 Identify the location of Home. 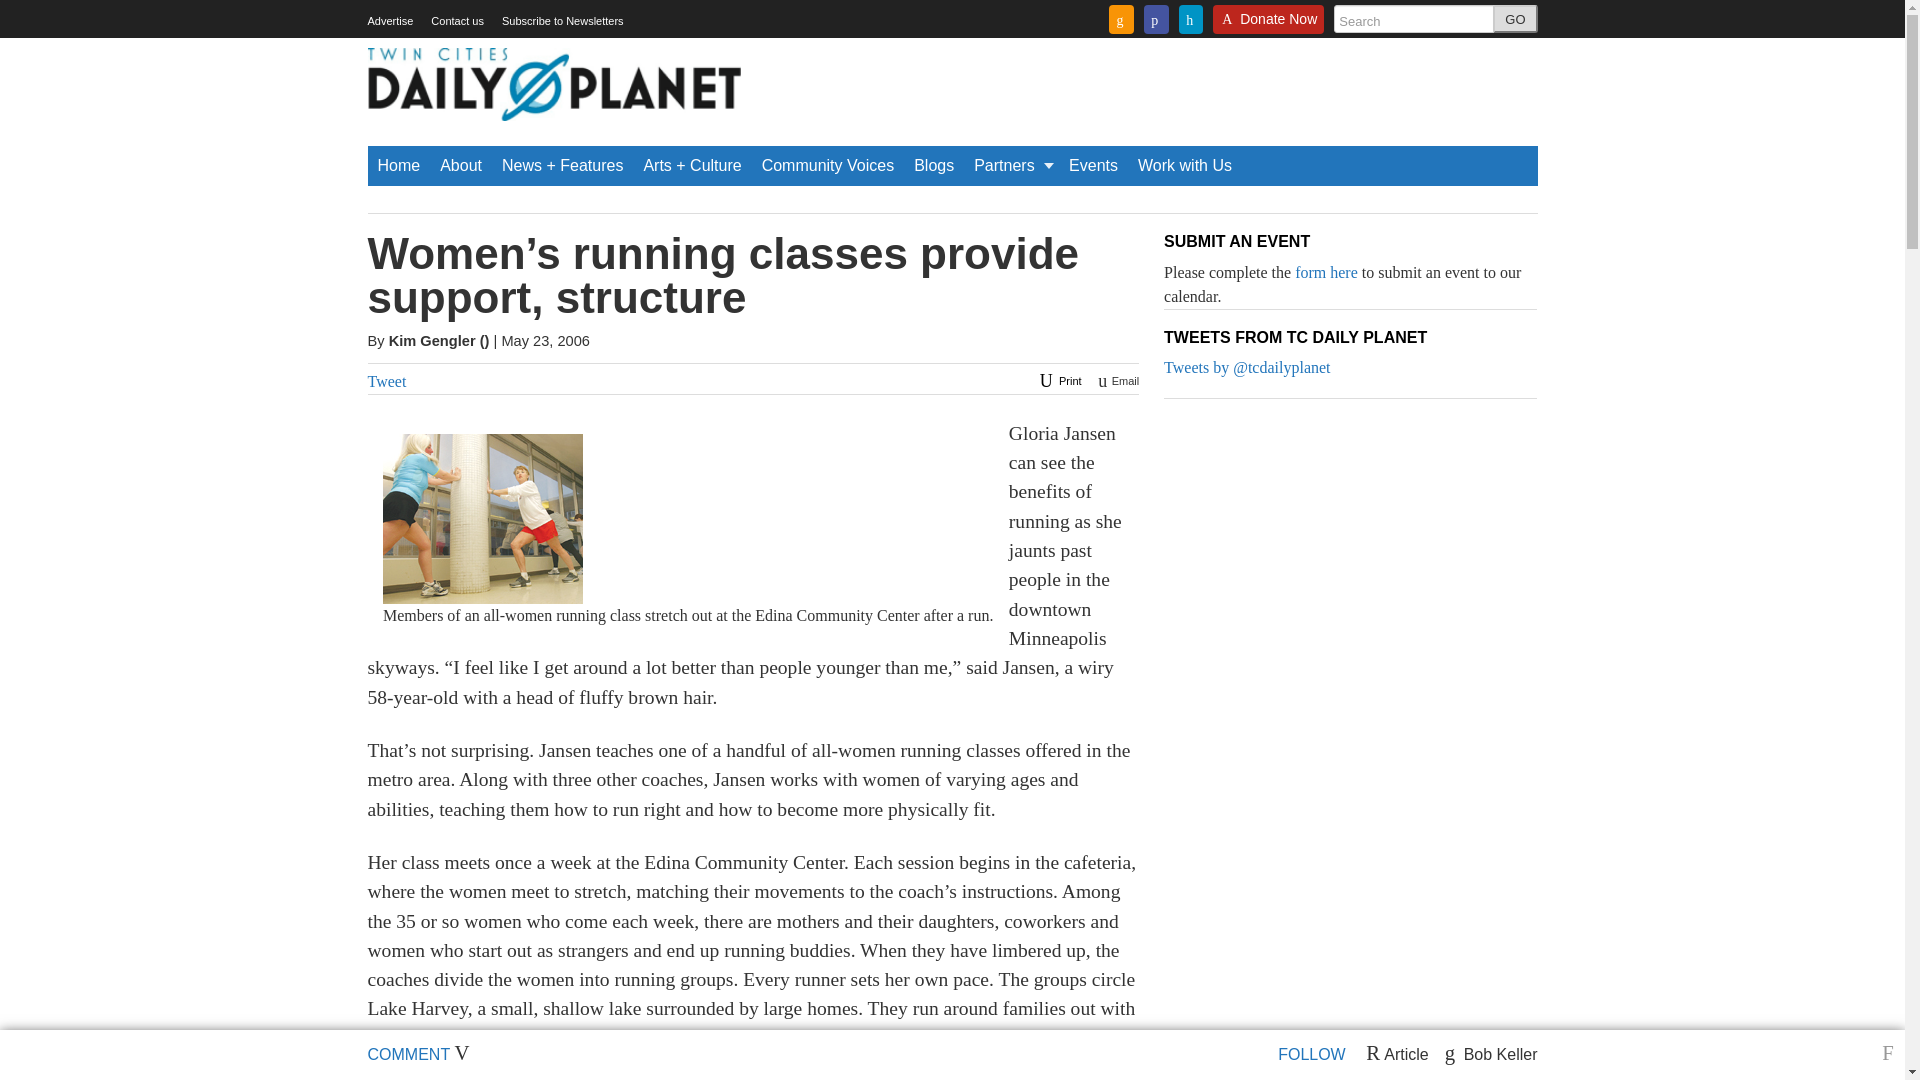
(399, 165).